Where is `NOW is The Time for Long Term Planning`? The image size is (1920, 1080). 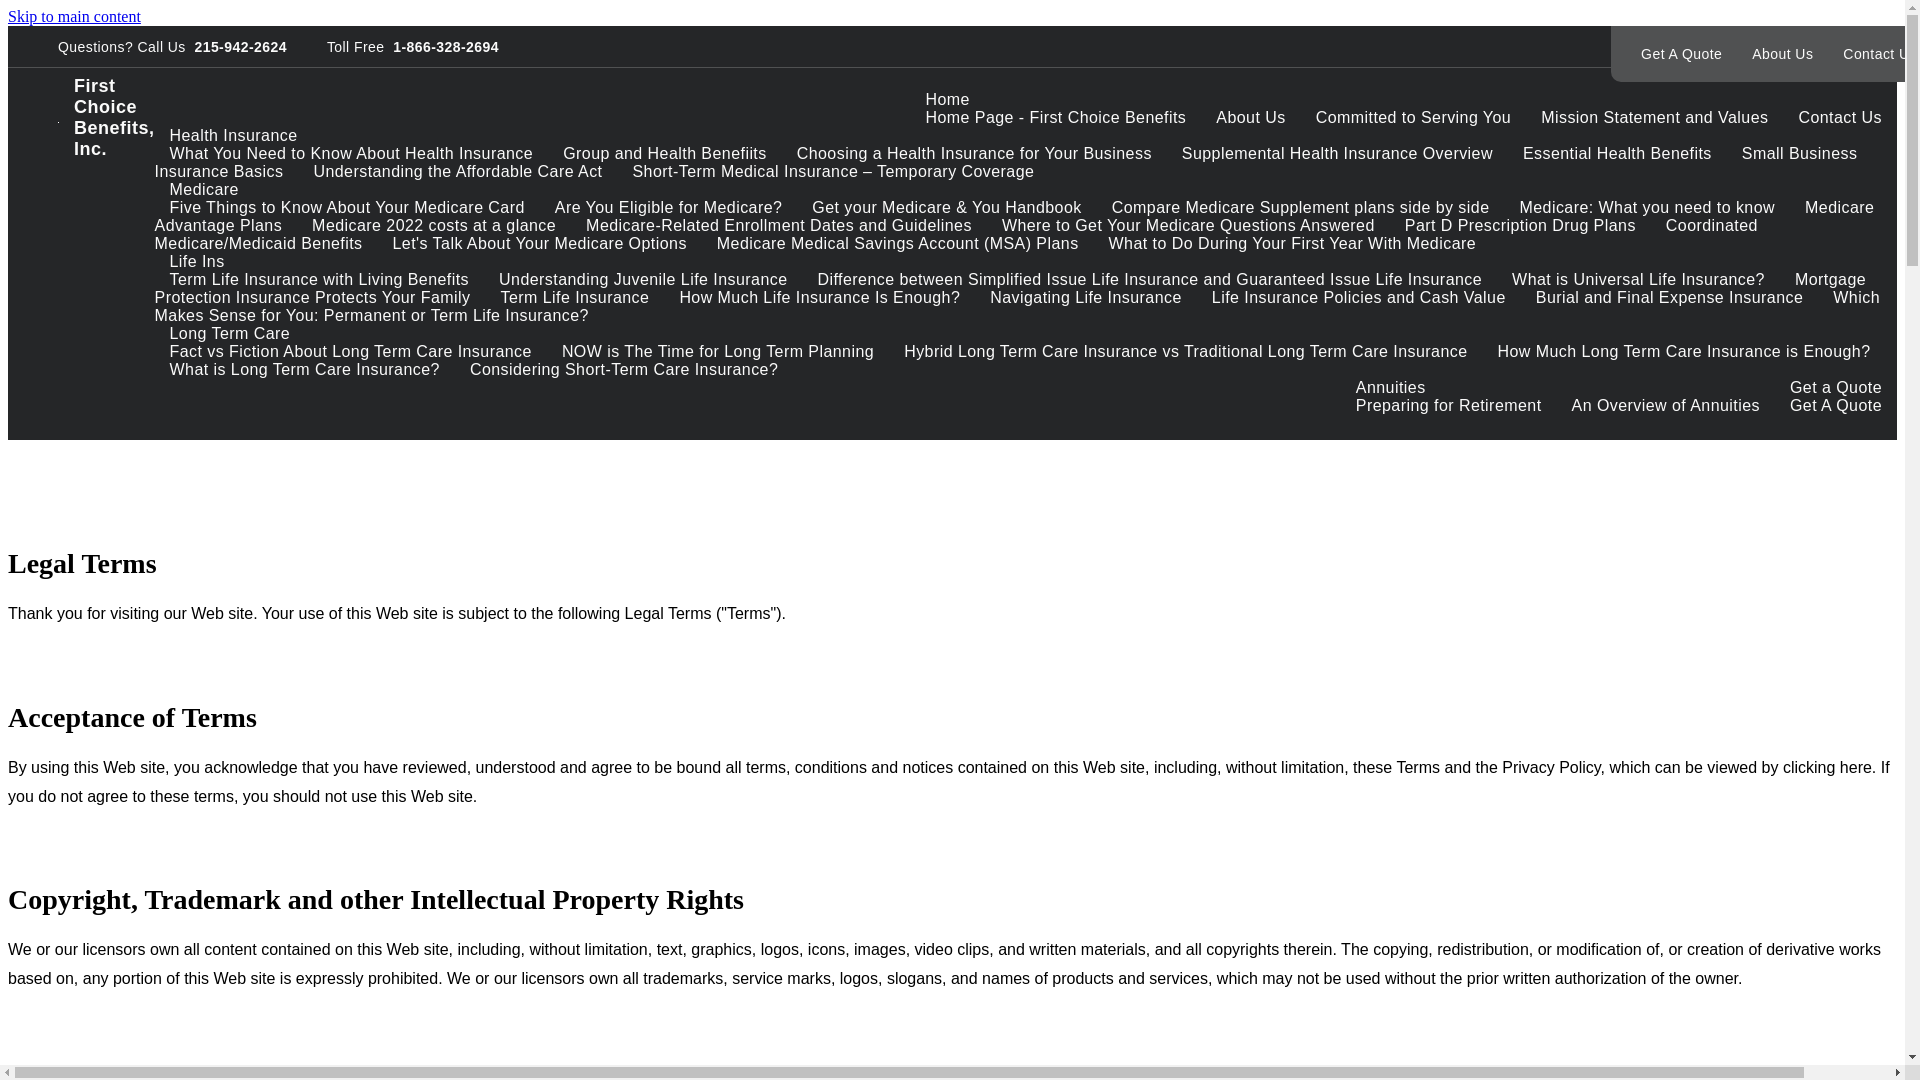 NOW is The Time for Long Term Planning is located at coordinates (718, 352).